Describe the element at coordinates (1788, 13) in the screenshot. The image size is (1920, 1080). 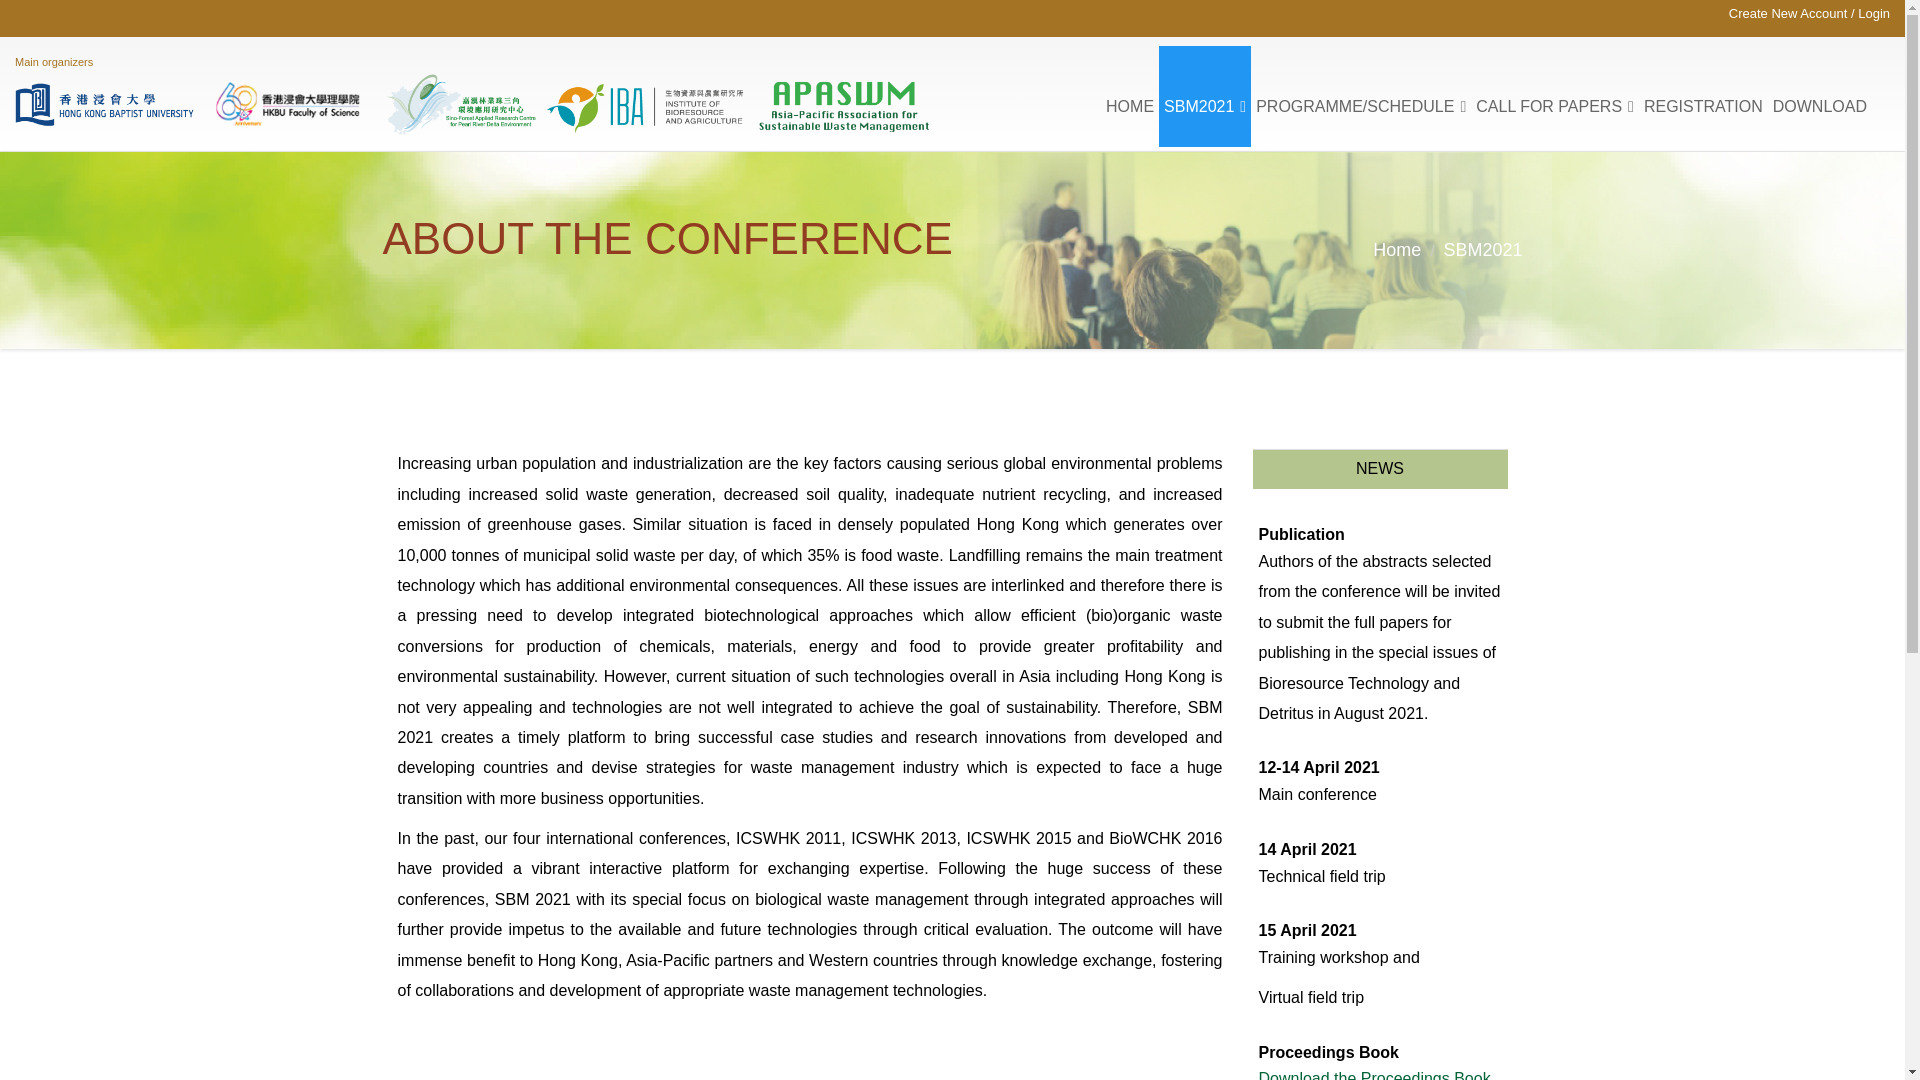
I see `Create New Account` at that location.